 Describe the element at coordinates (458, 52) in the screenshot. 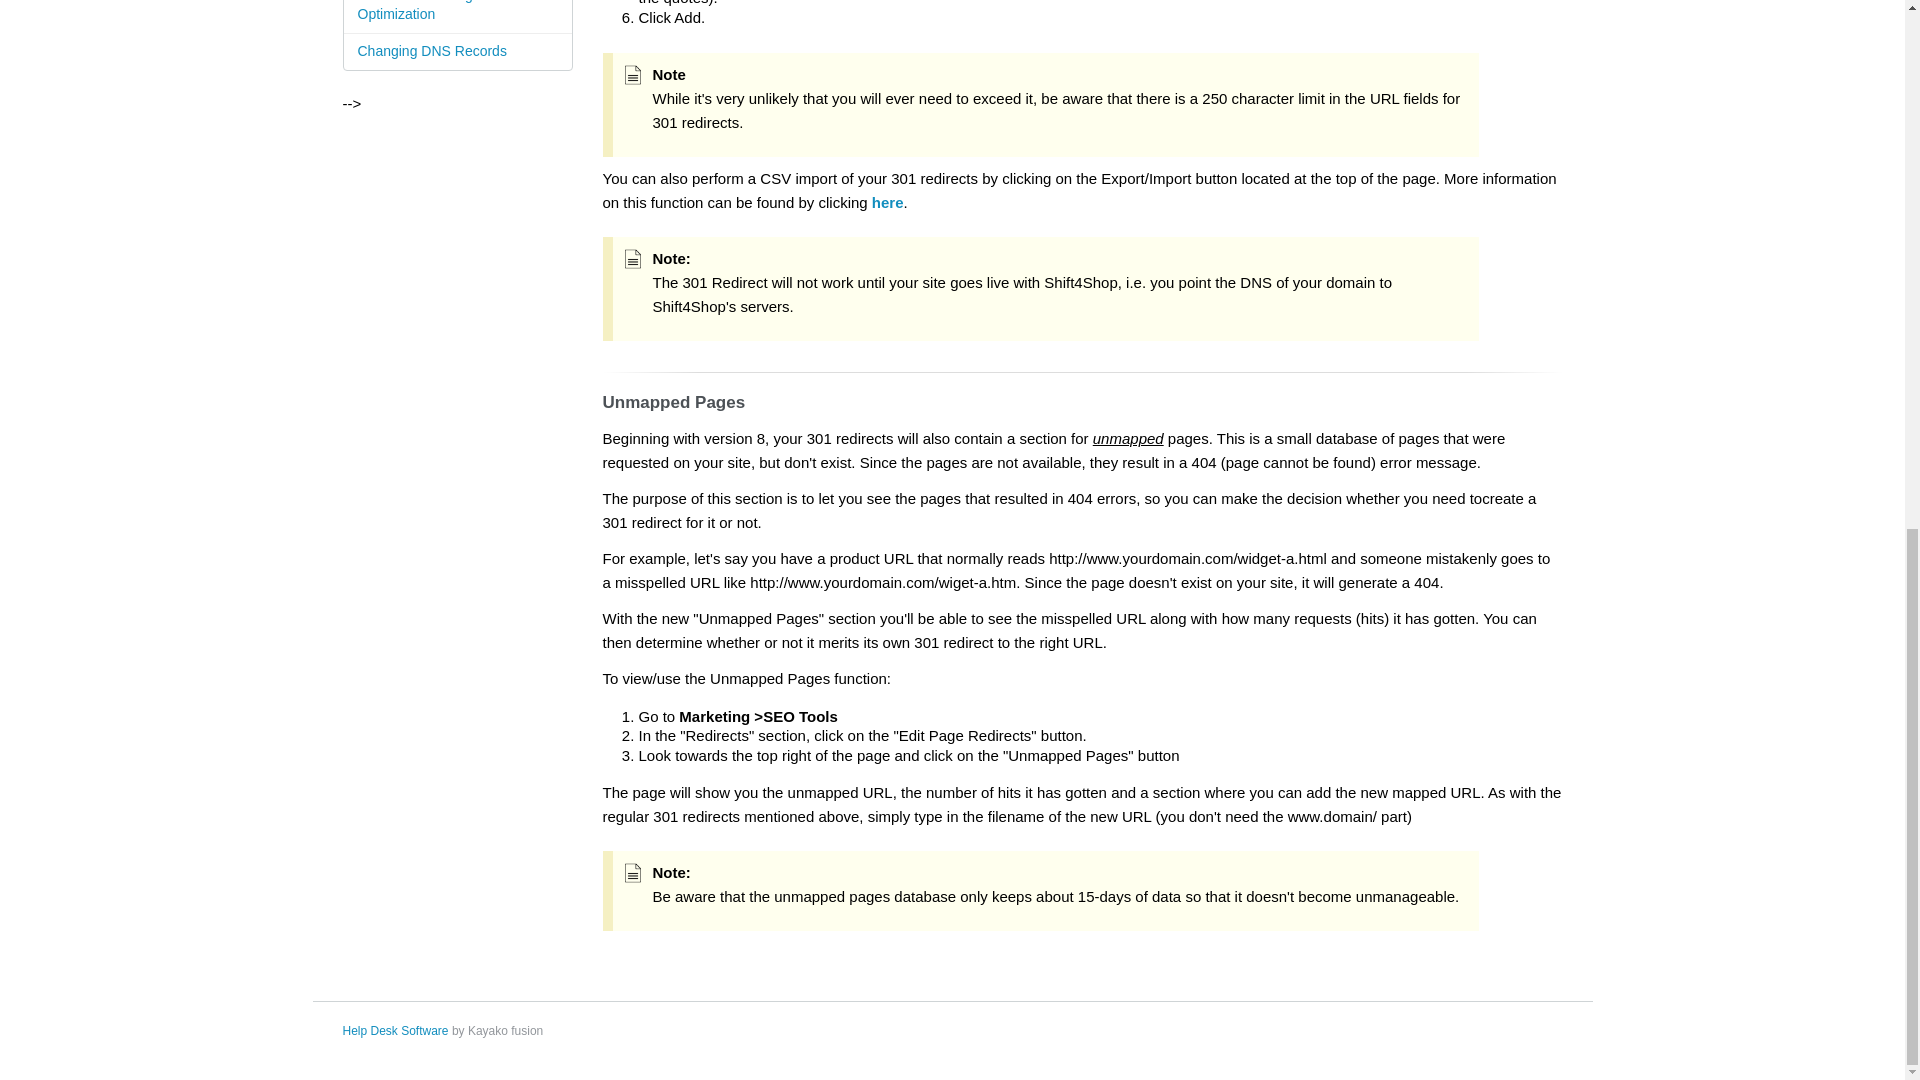

I see `Changing DNS Records` at that location.